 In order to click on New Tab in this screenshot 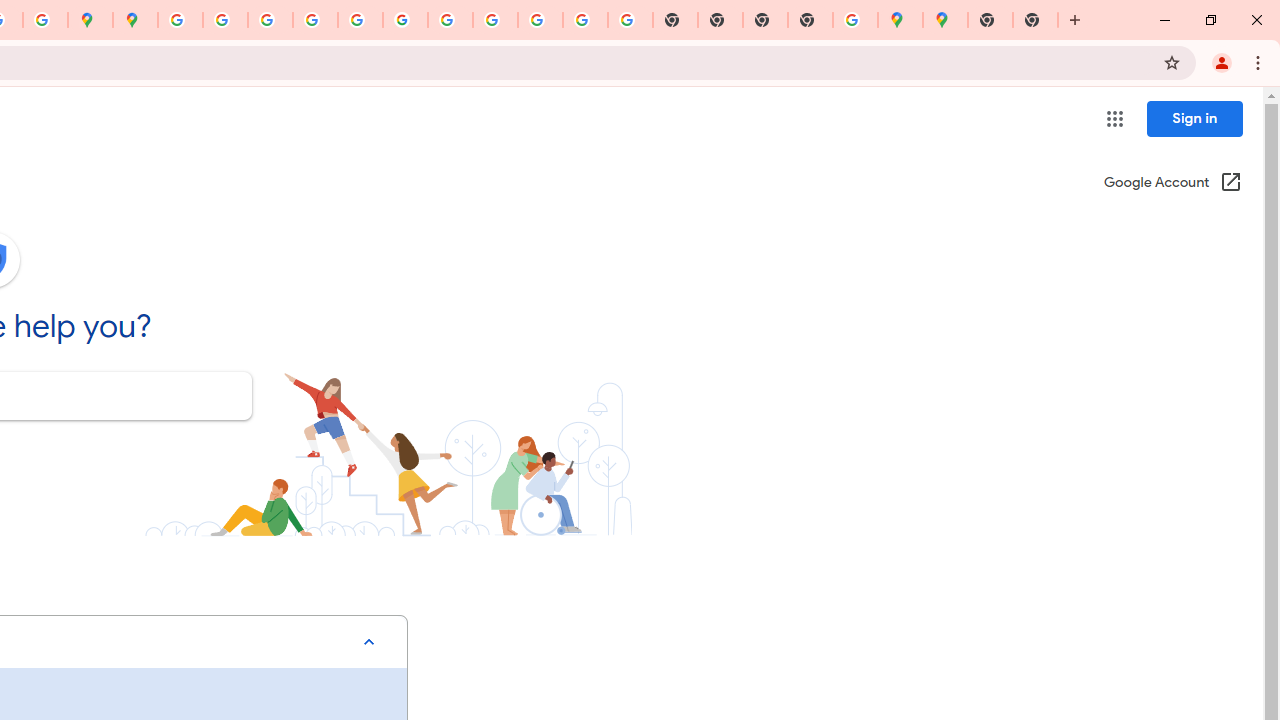, I will do `click(810, 20)`.